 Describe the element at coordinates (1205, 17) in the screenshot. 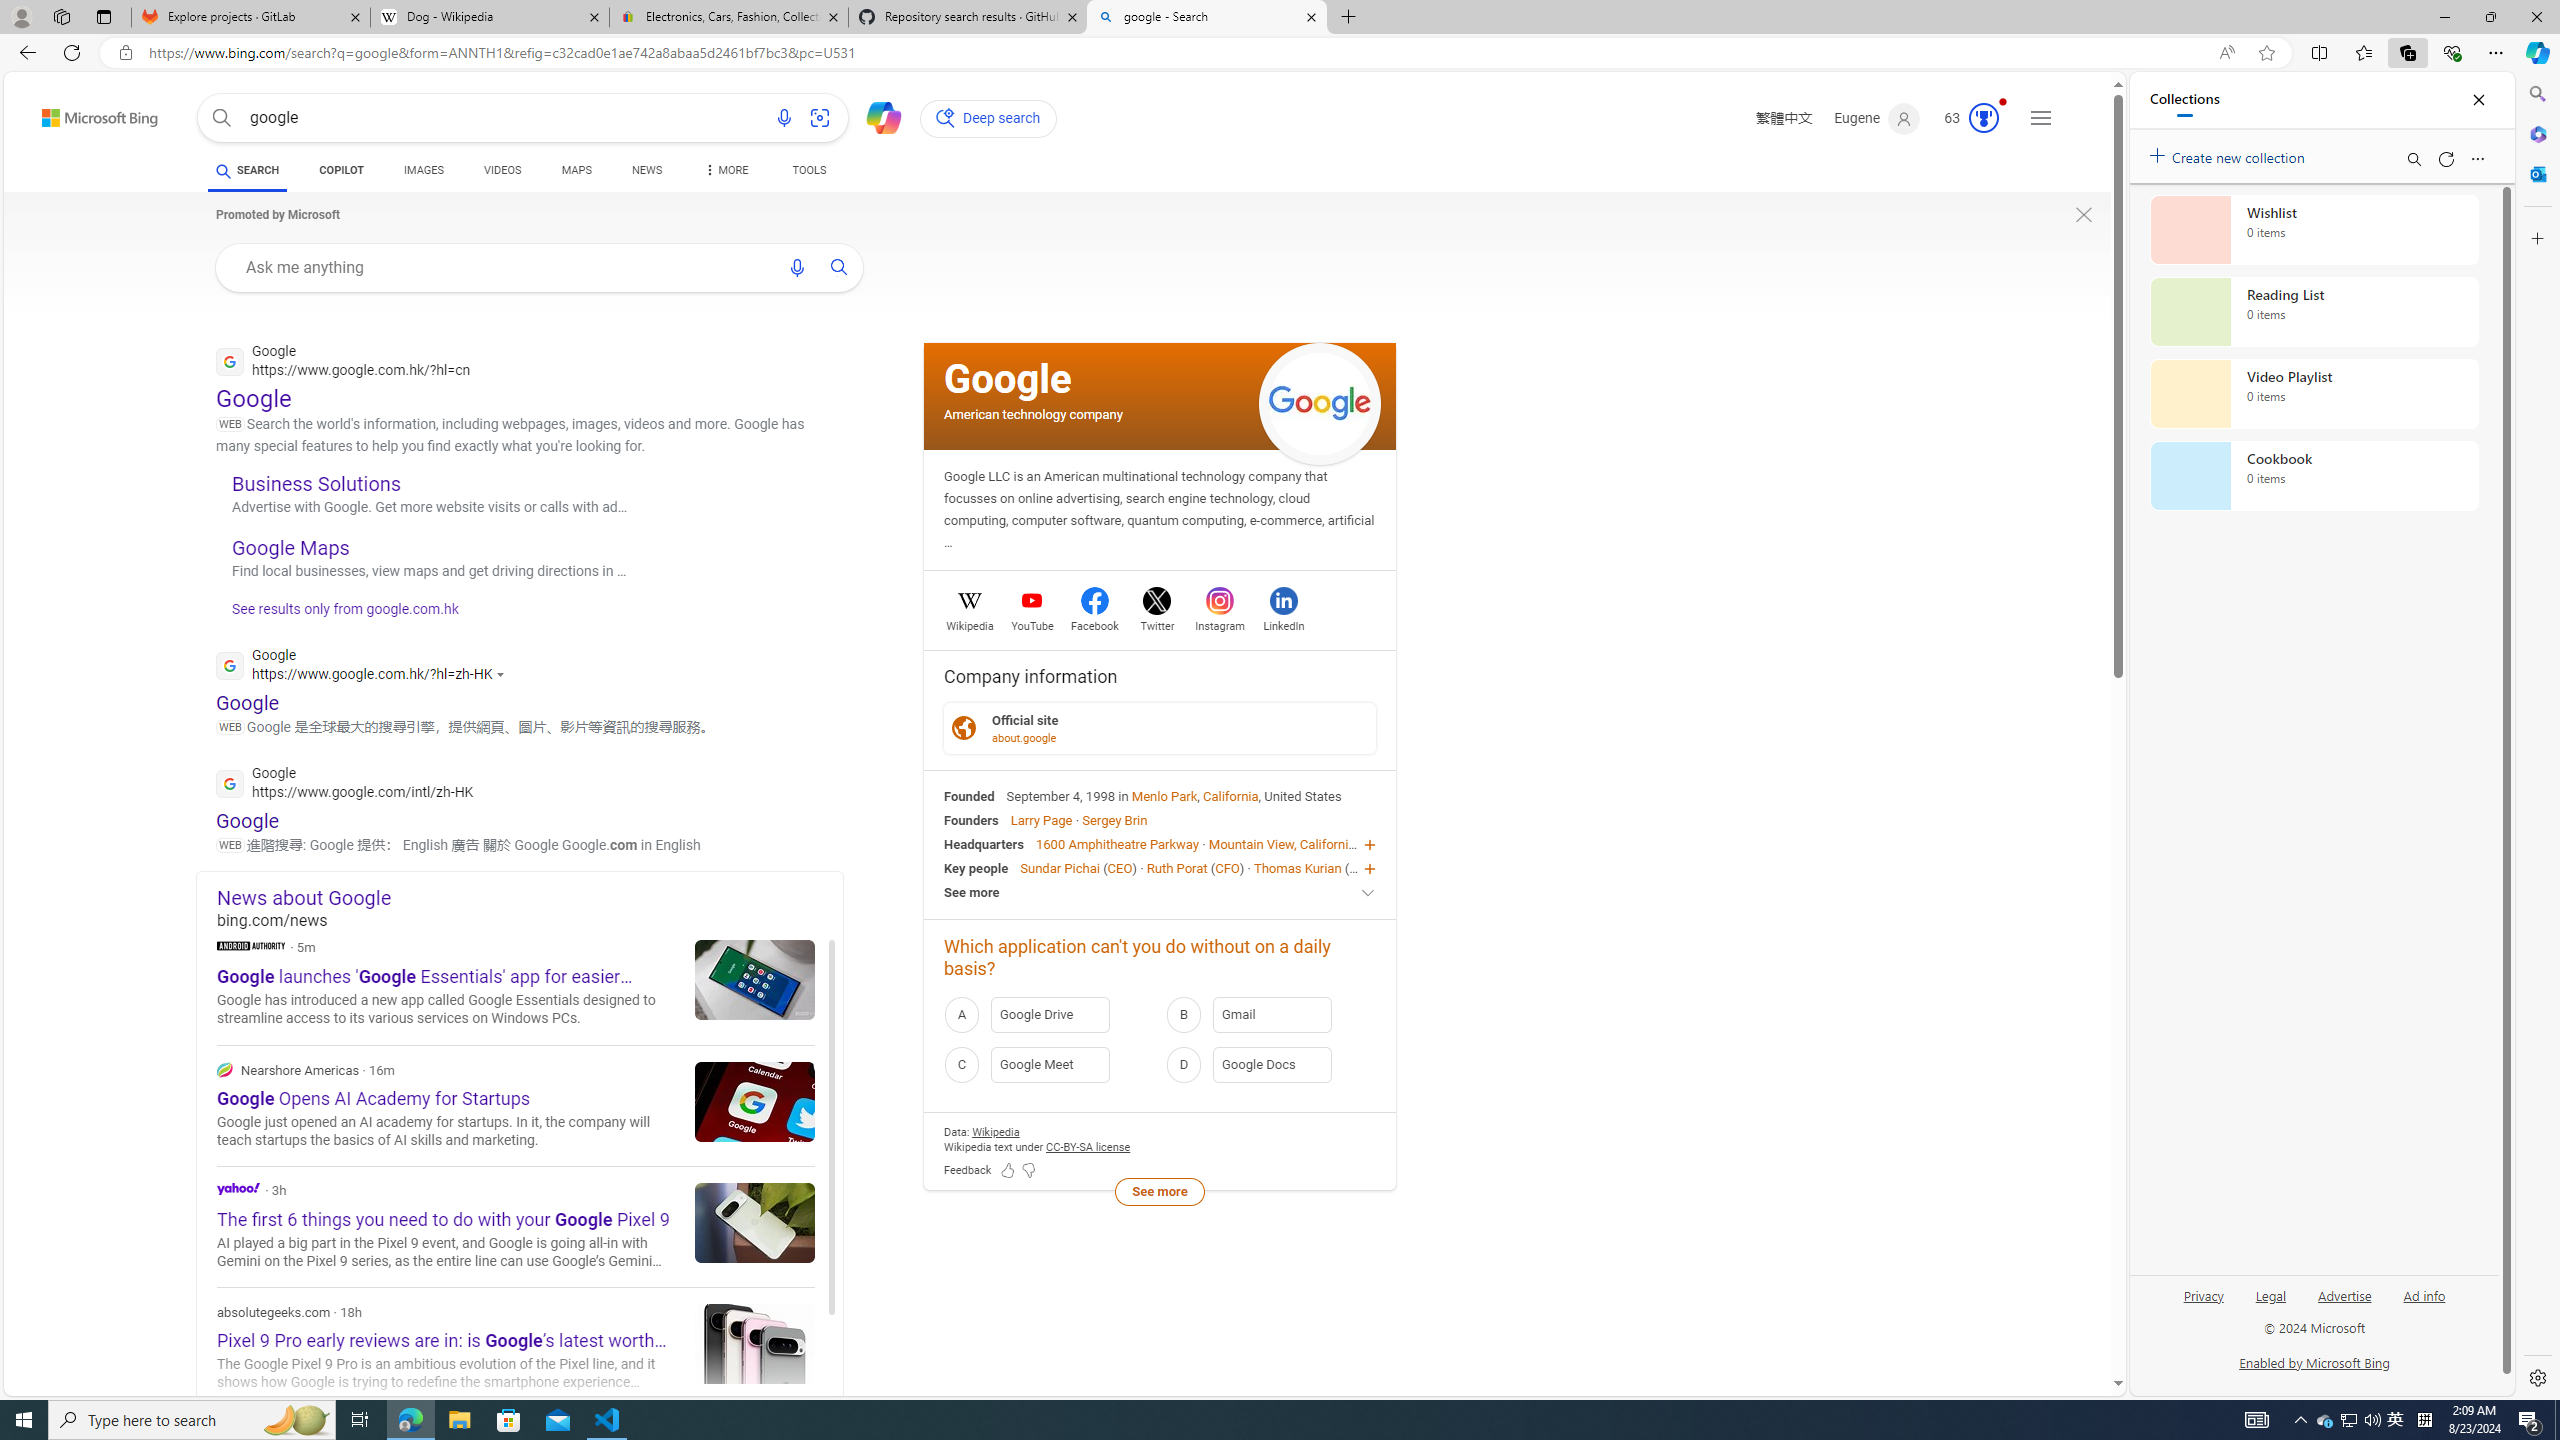

I see `google - Search` at that location.